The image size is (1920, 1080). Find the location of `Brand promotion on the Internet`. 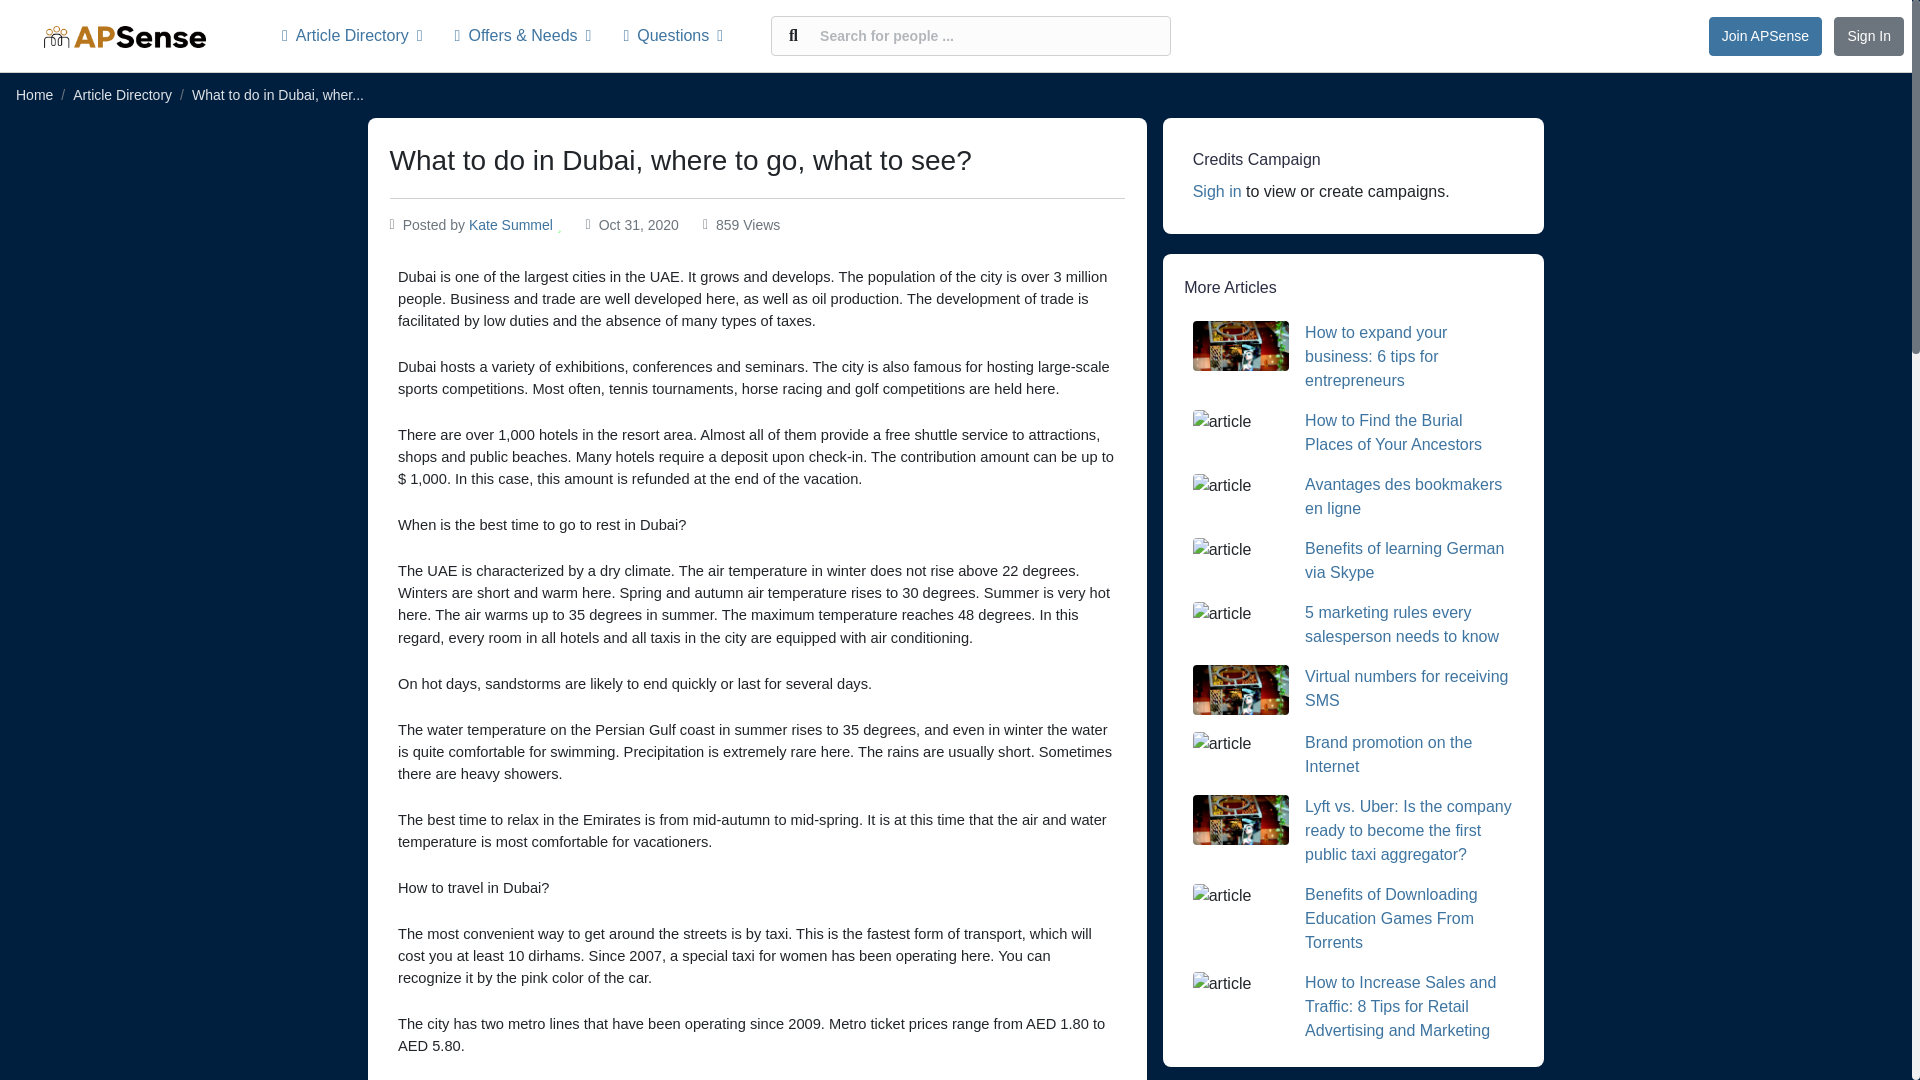

Brand promotion on the Internet is located at coordinates (1388, 754).